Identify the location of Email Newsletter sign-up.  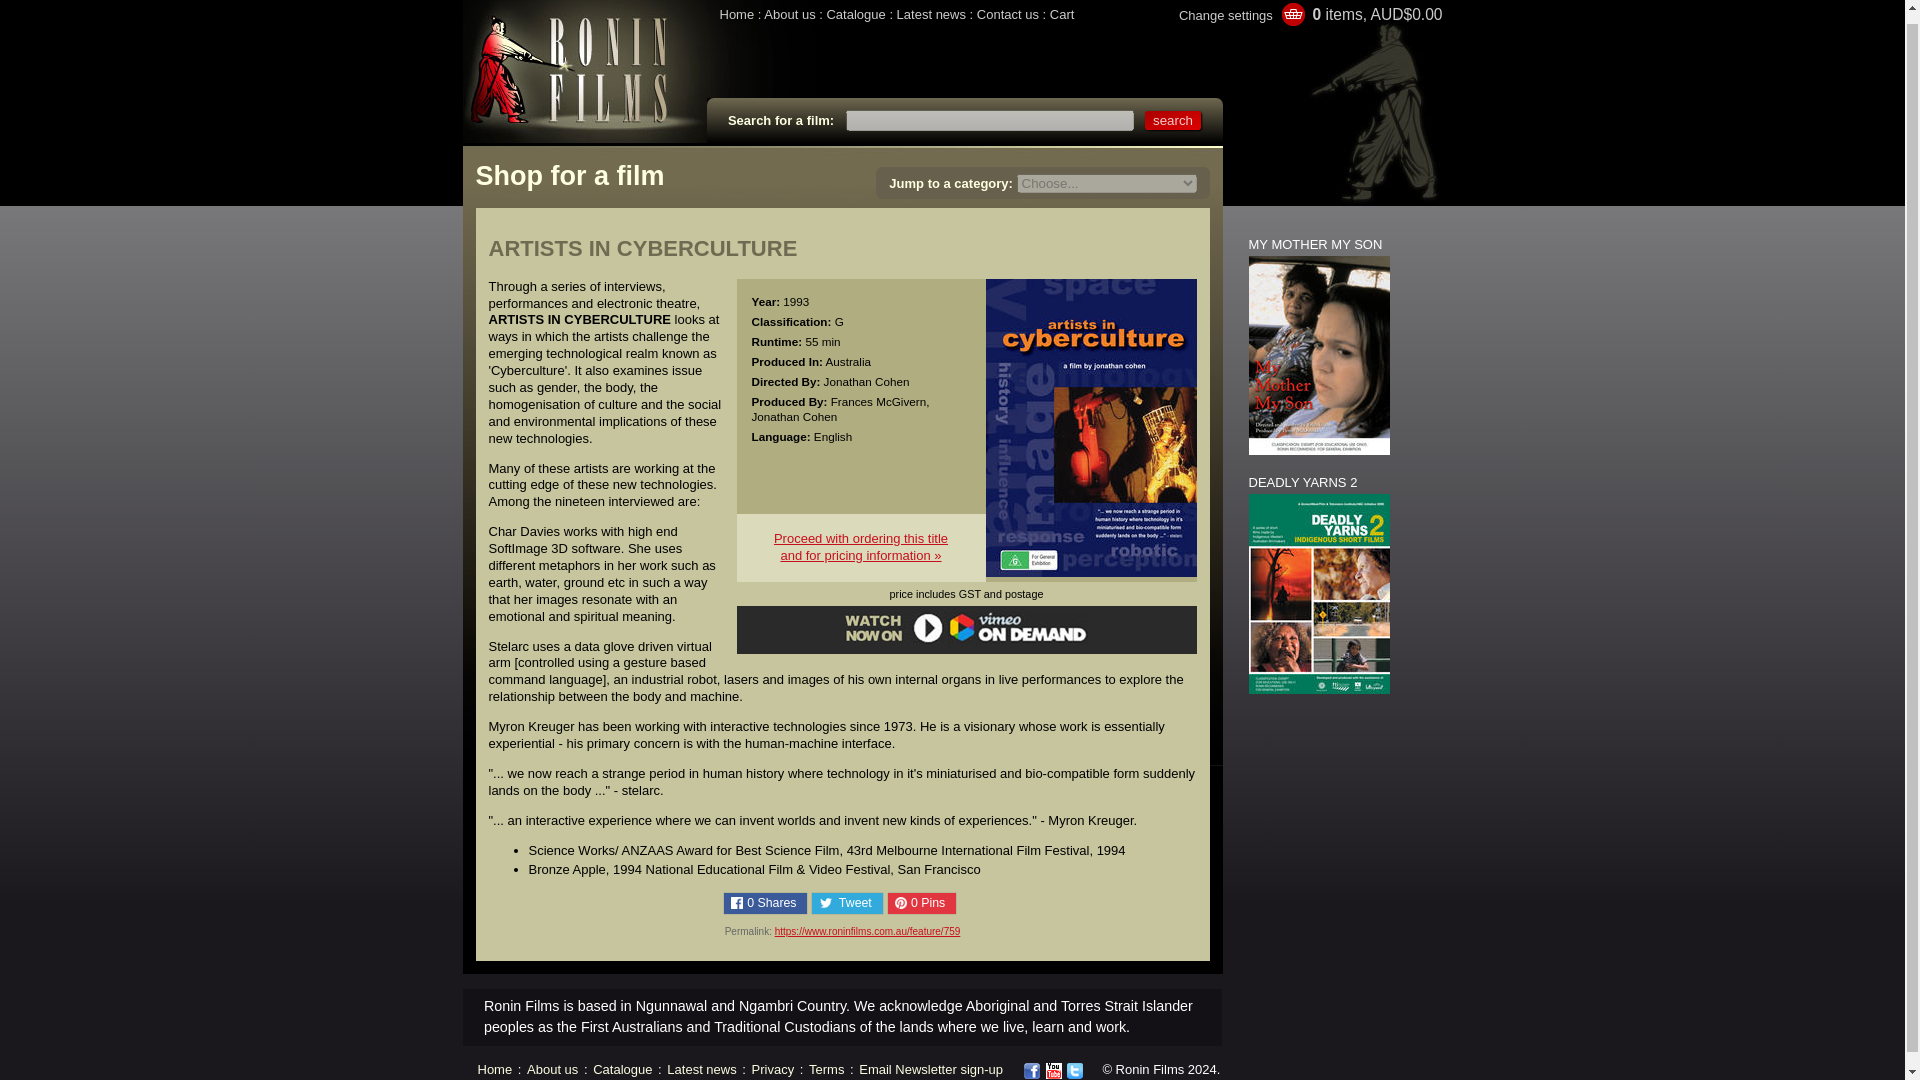
(930, 1068).